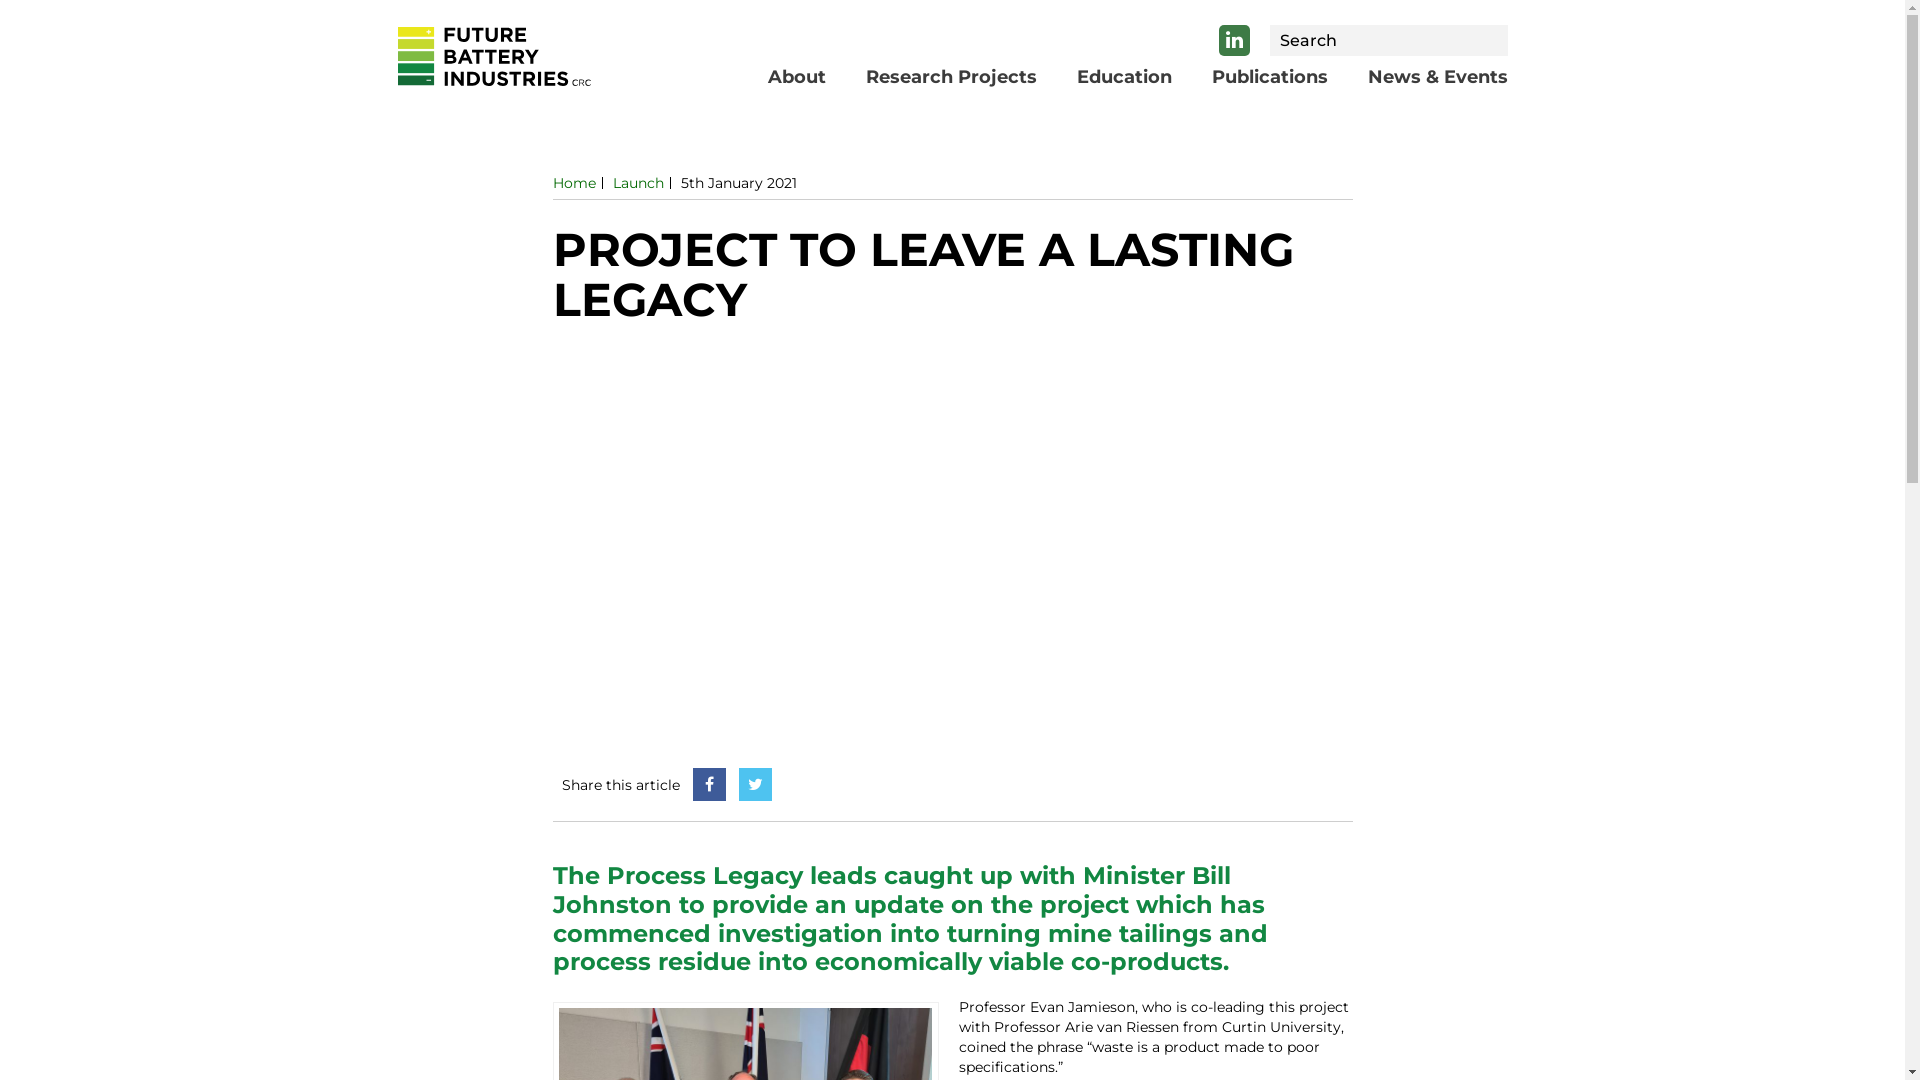 Image resolution: width=1920 pixels, height=1080 pixels. What do you see at coordinates (952, 77) in the screenshot?
I see `Research Projects` at bounding box center [952, 77].